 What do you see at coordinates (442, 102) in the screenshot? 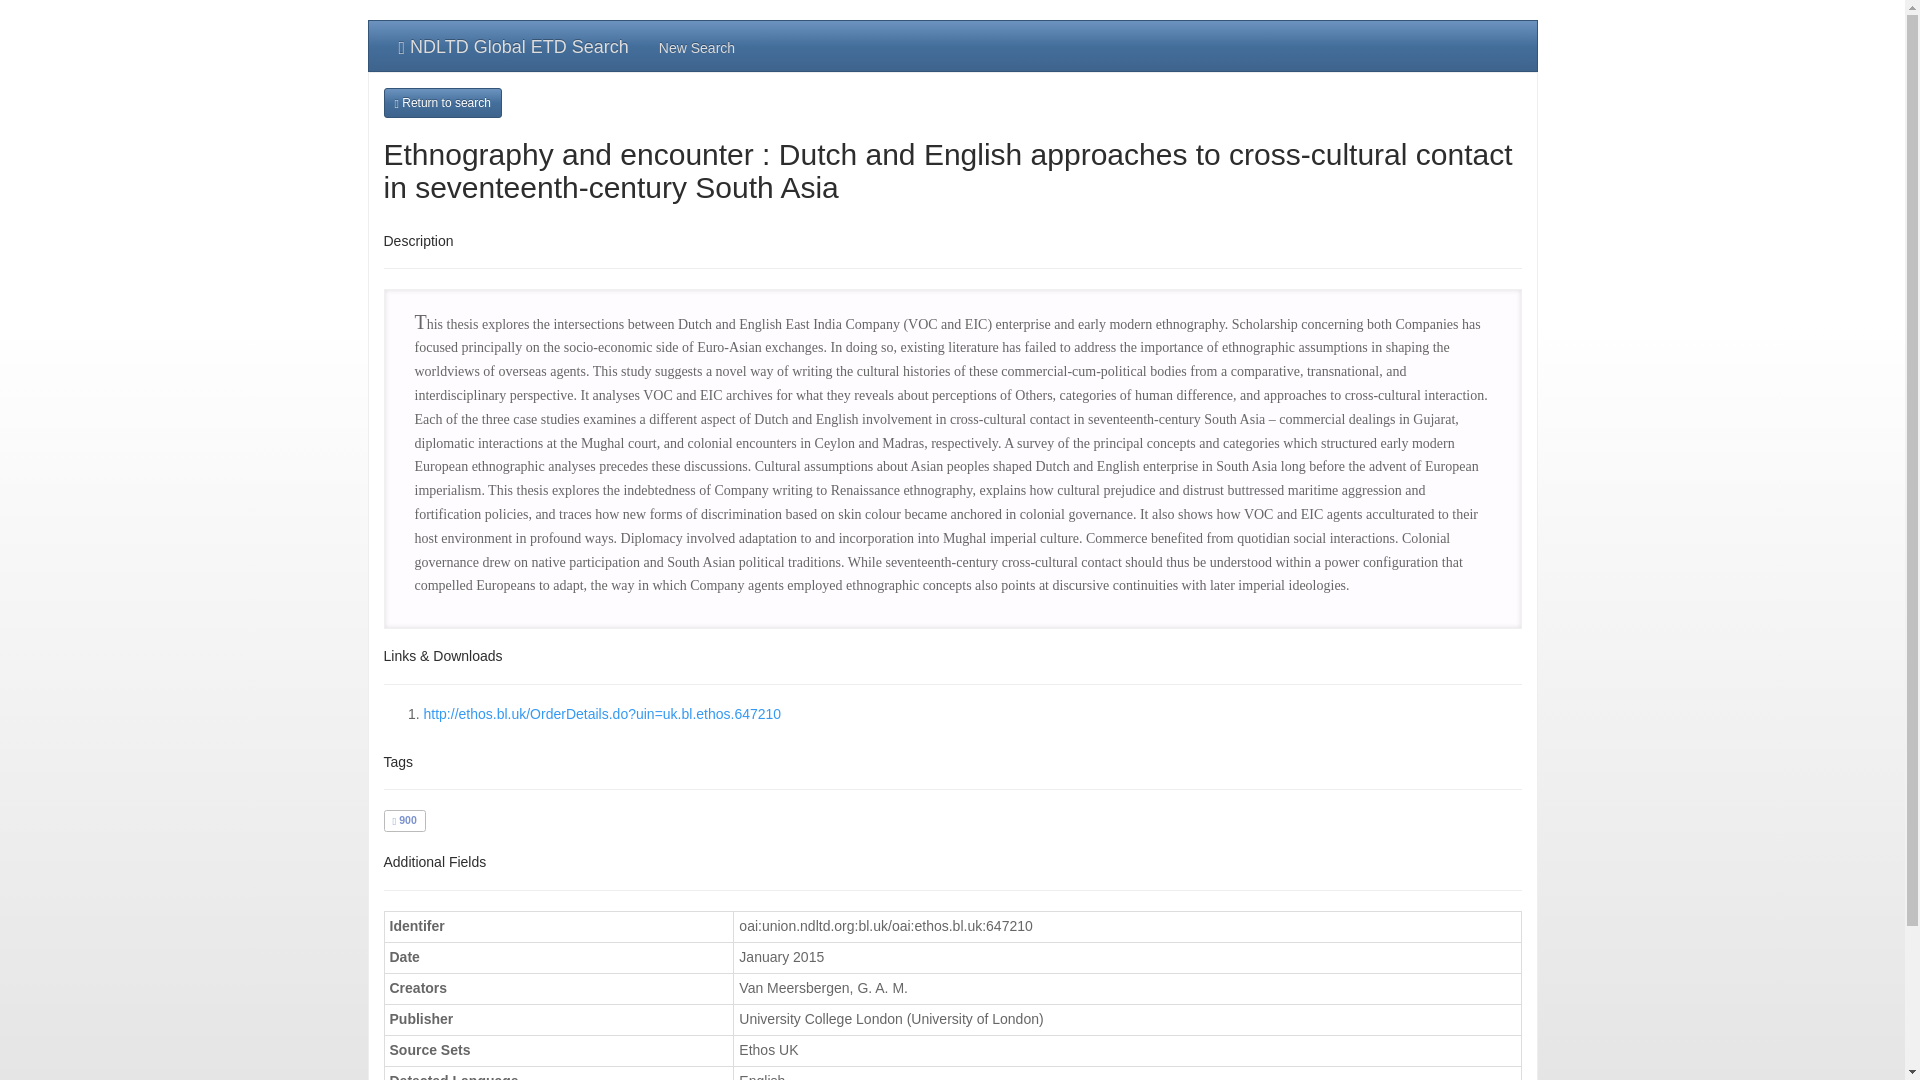
I see `Return to search` at bounding box center [442, 102].